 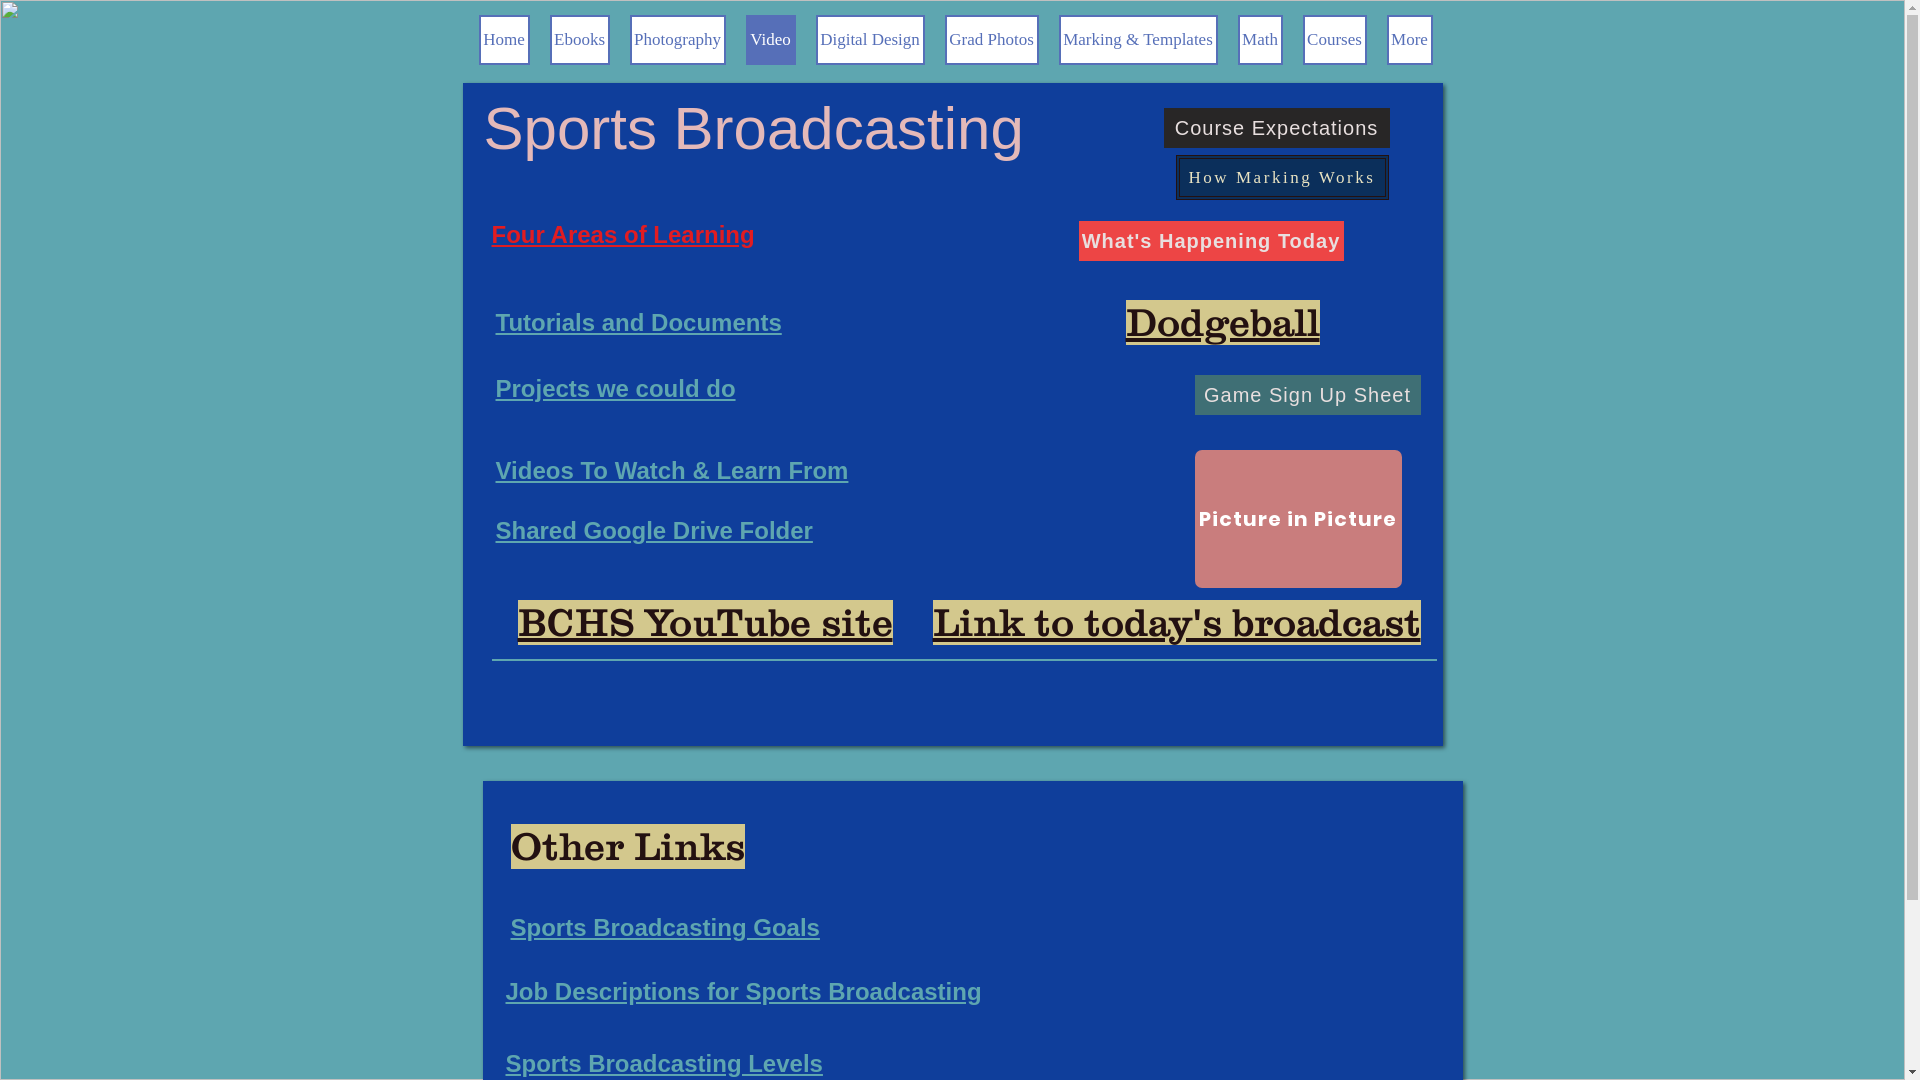 I want to click on Digital Design, so click(x=870, y=40).